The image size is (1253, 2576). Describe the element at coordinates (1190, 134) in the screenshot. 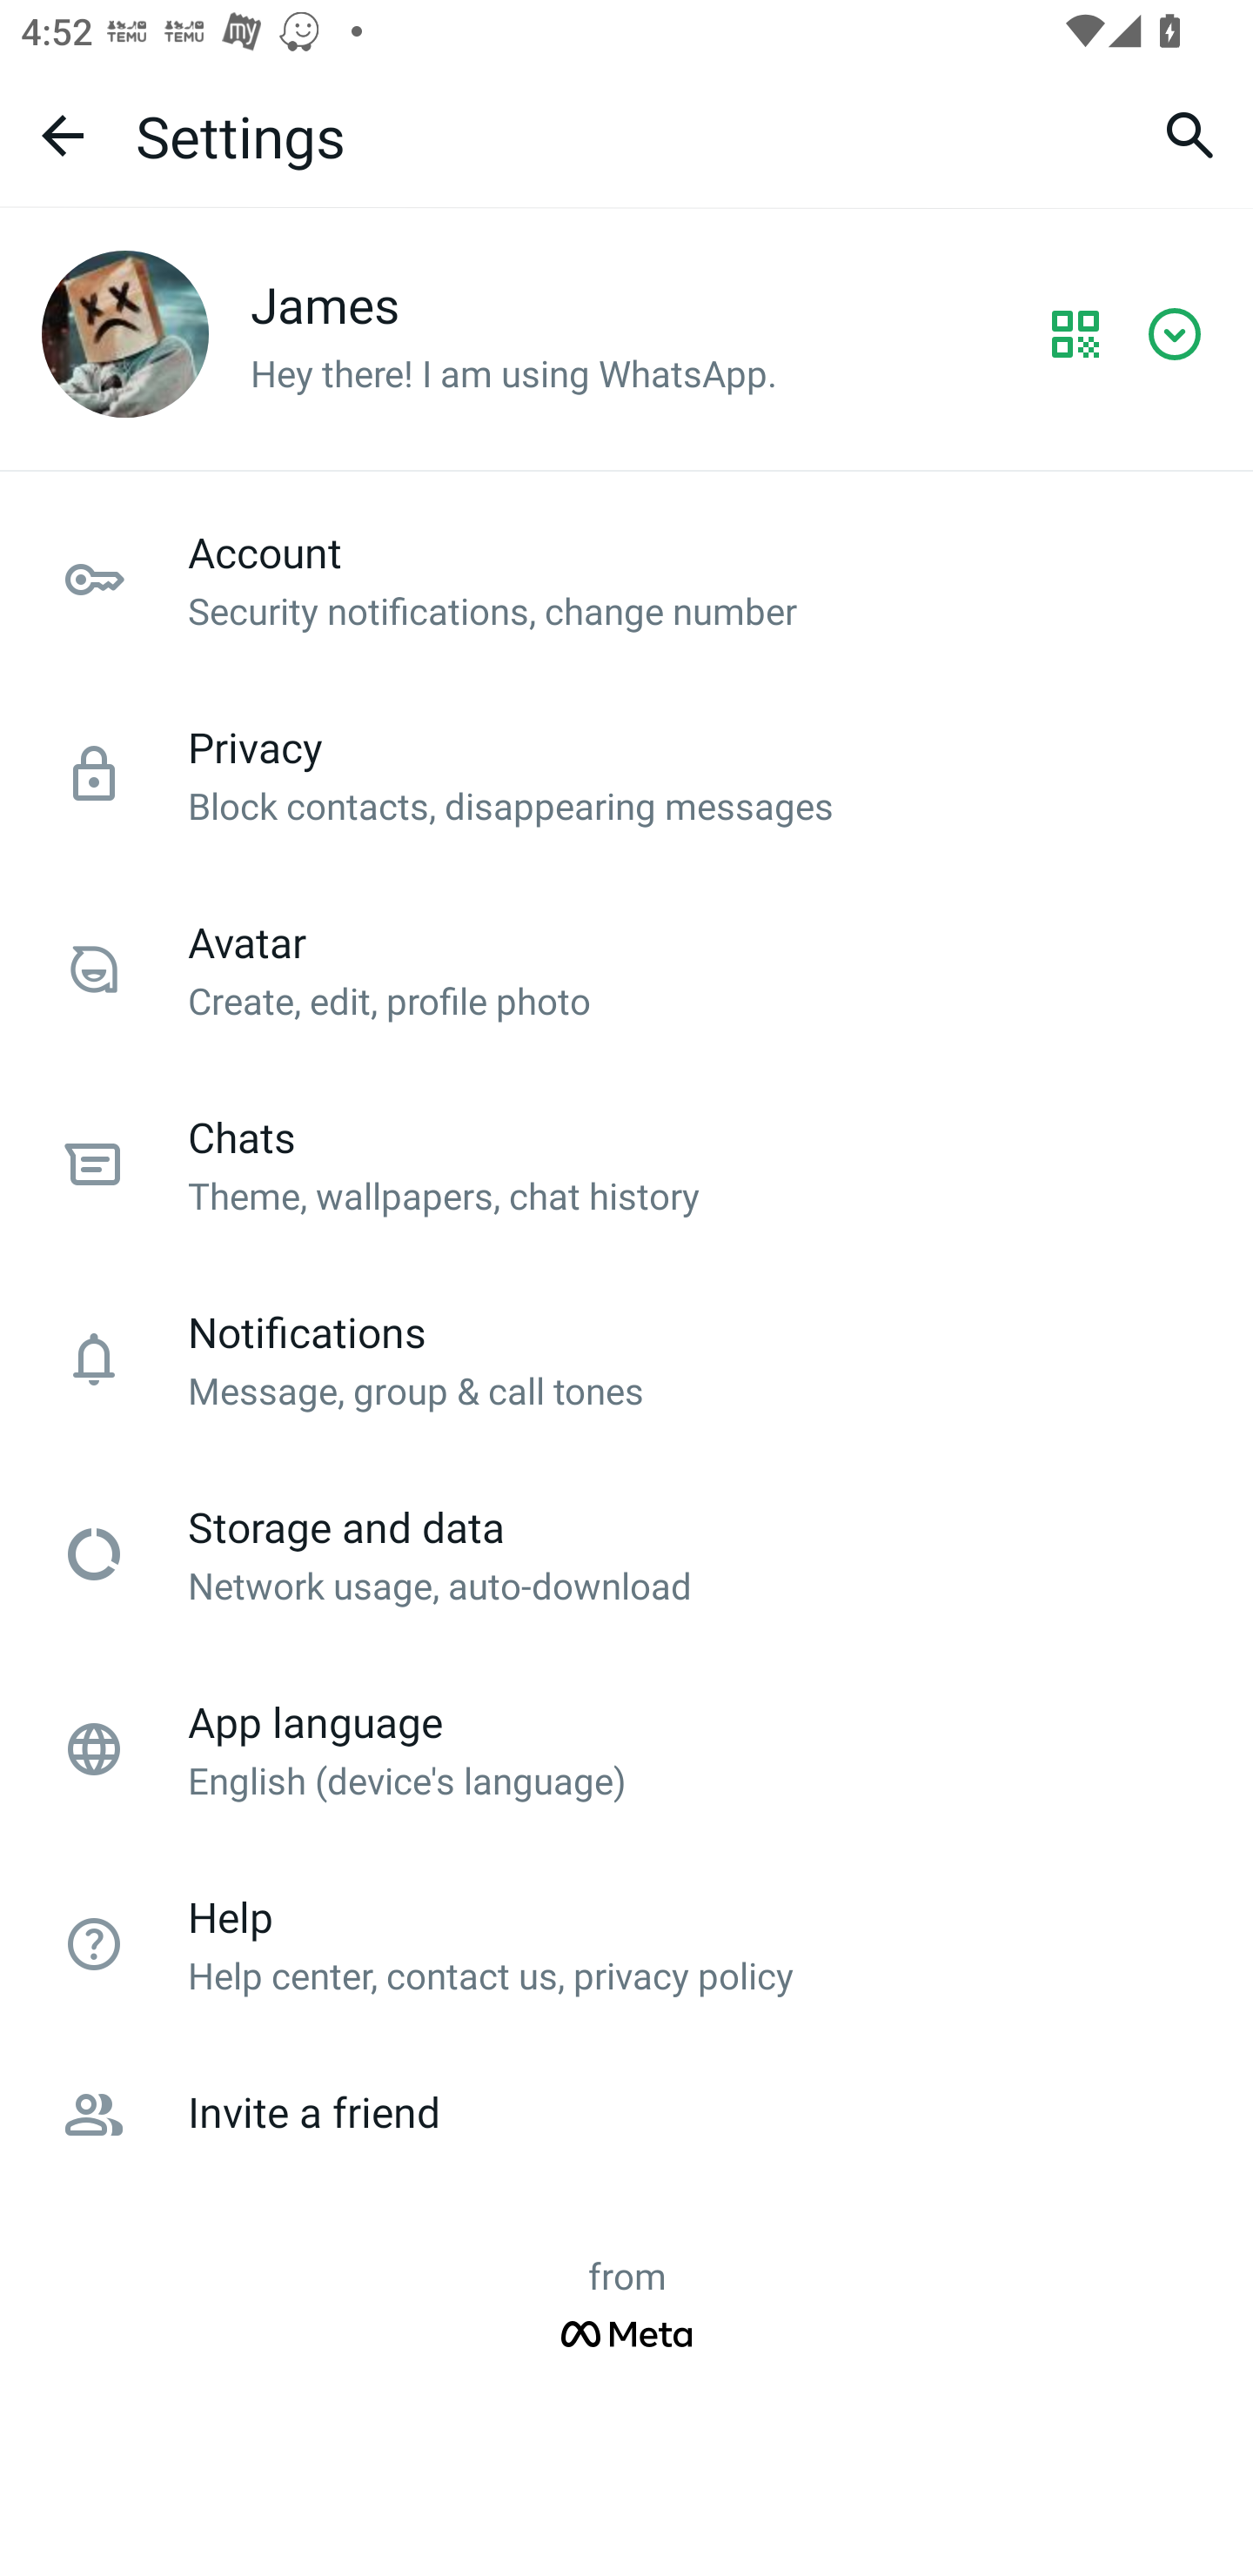

I see `Search` at that location.